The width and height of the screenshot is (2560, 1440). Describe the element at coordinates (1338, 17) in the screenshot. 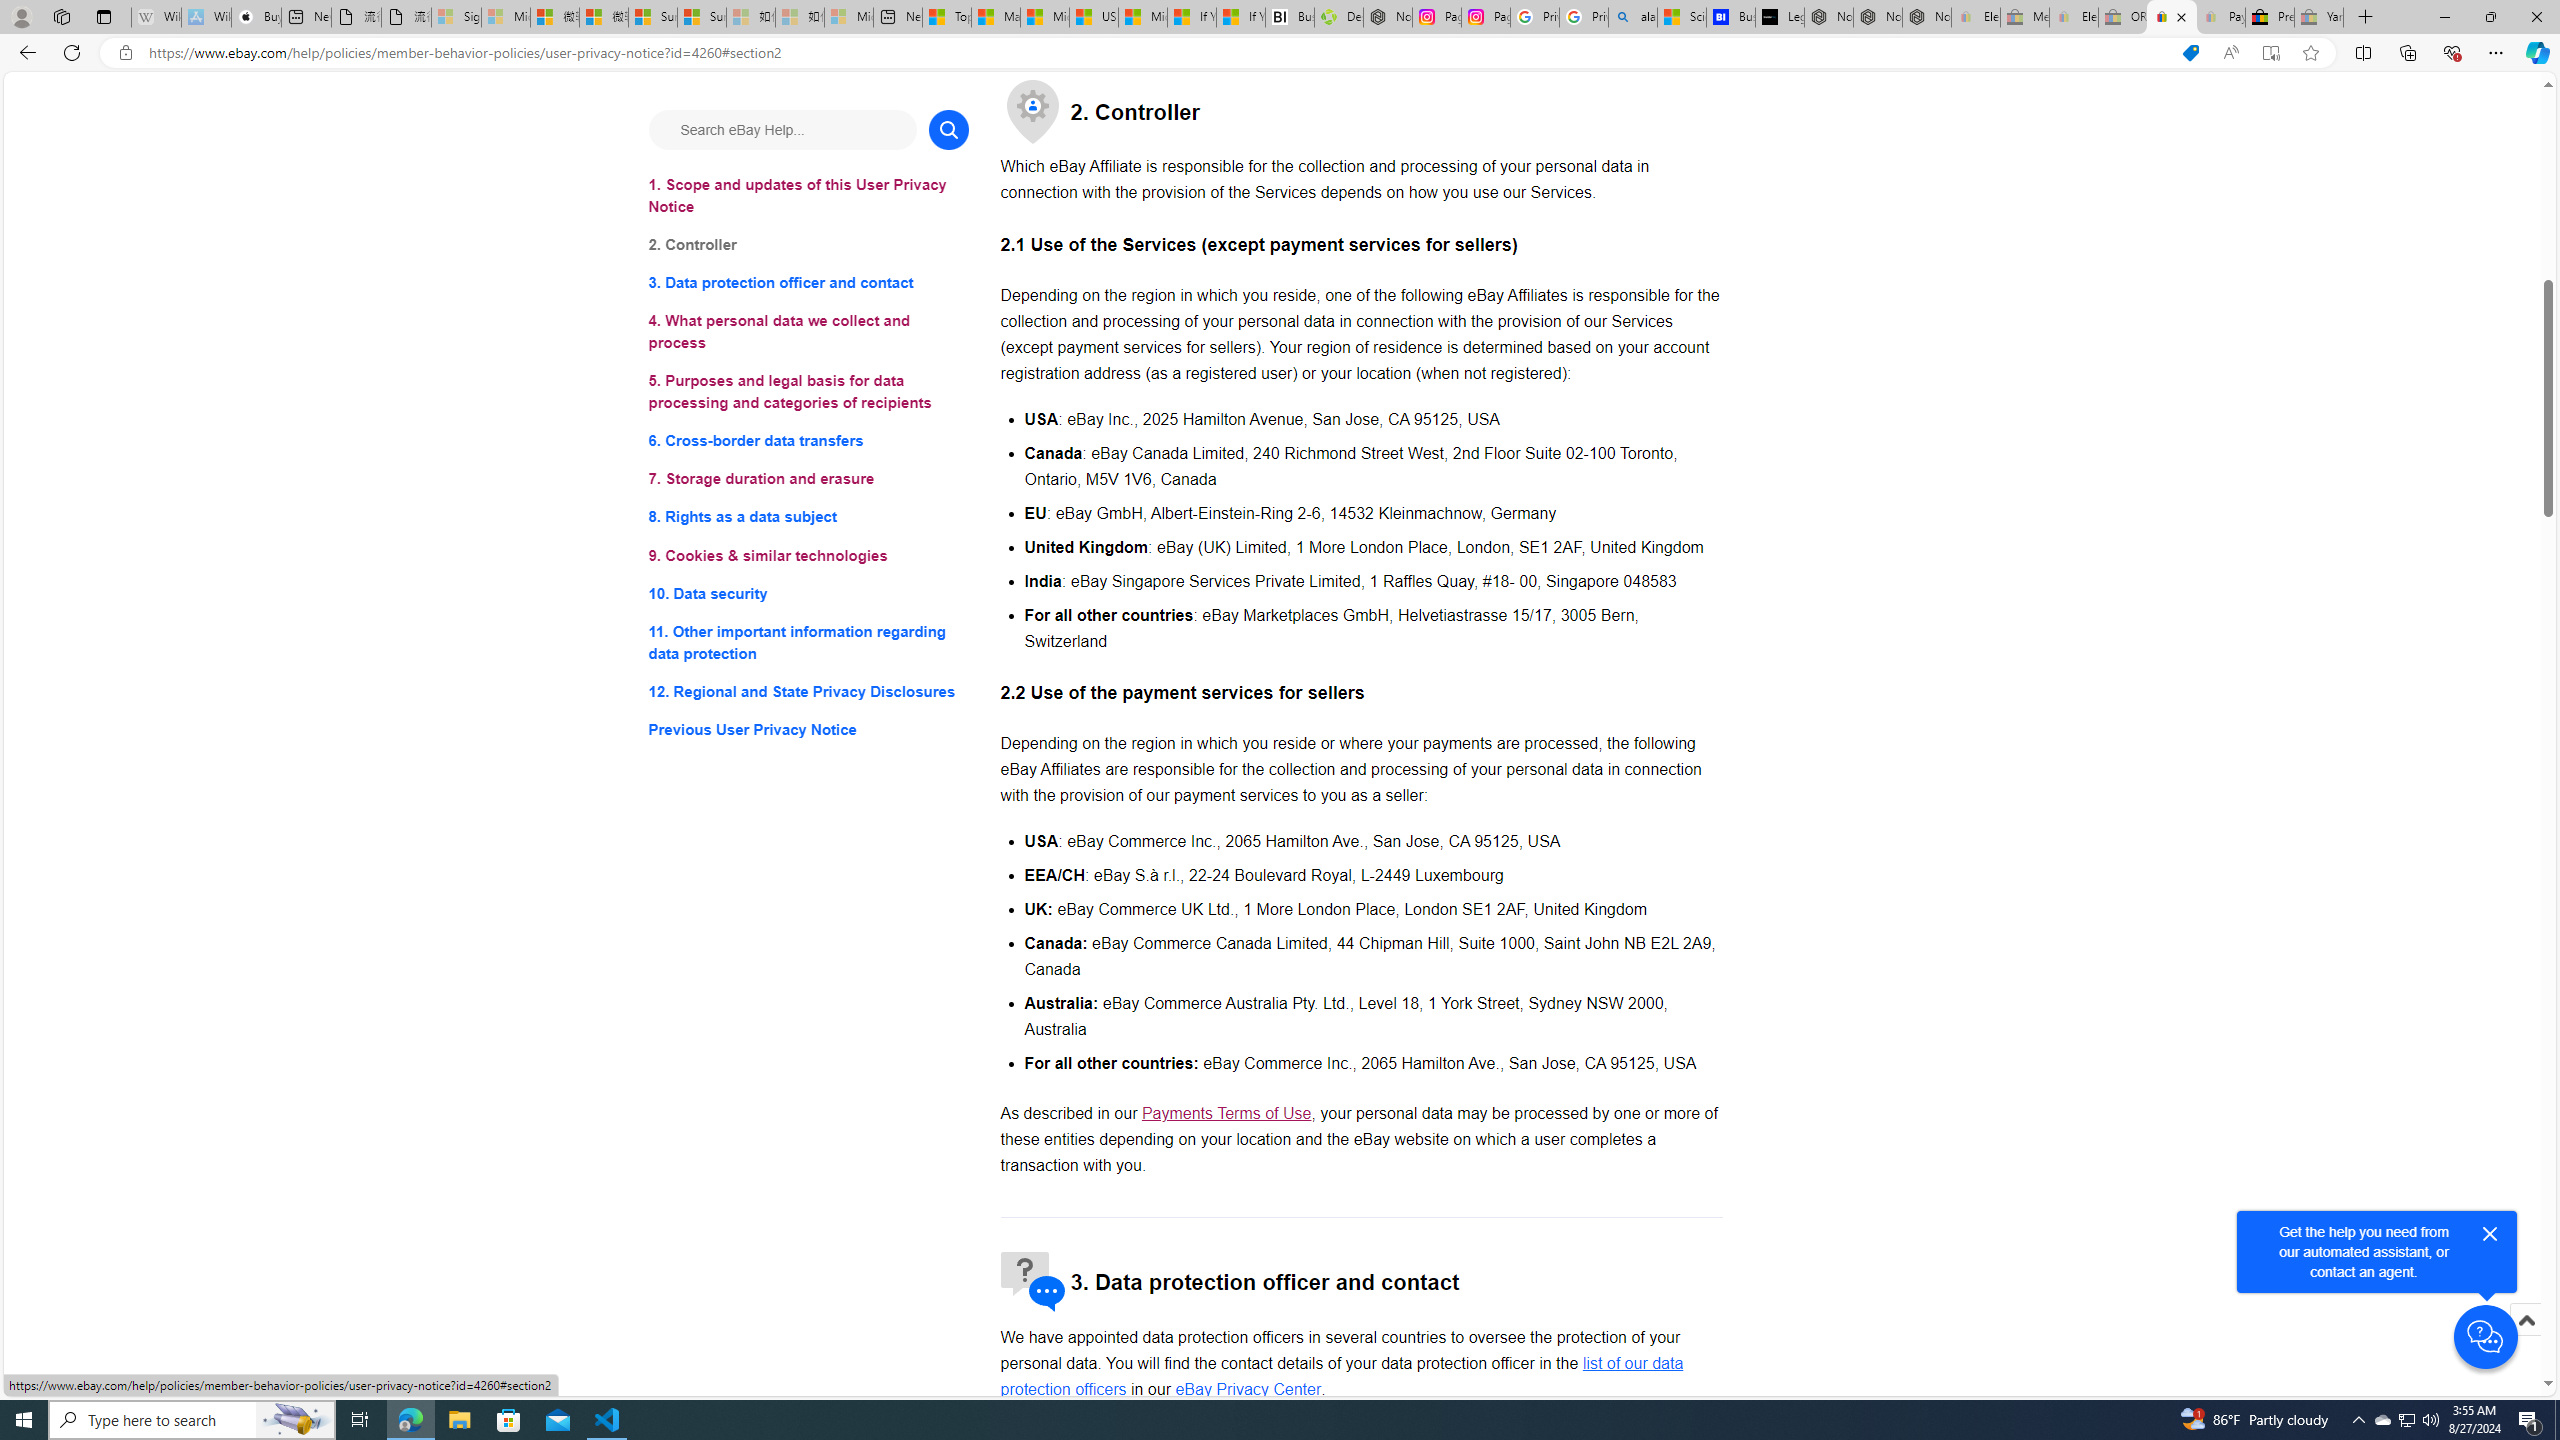

I see `Descarga Driver Updater` at that location.